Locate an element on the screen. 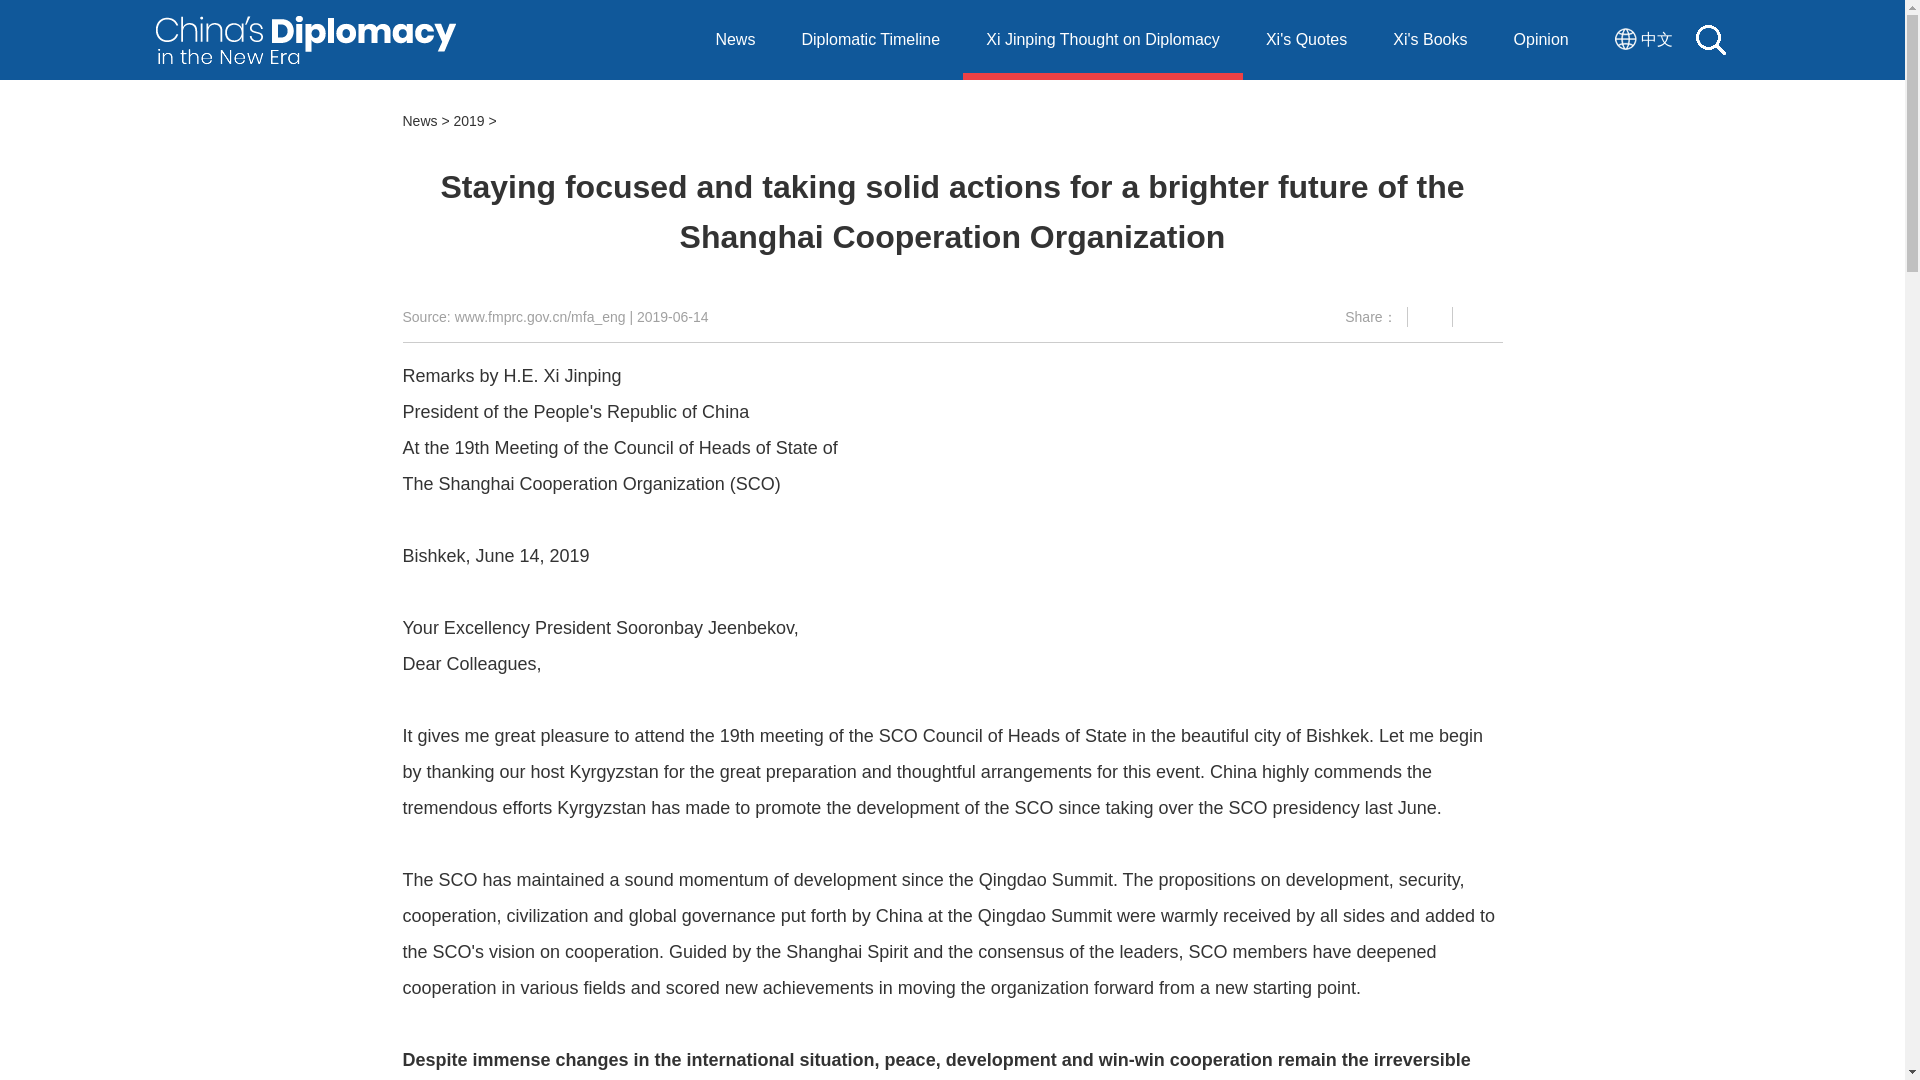 This screenshot has width=1920, height=1080. Opinion is located at coordinates (1541, 40).